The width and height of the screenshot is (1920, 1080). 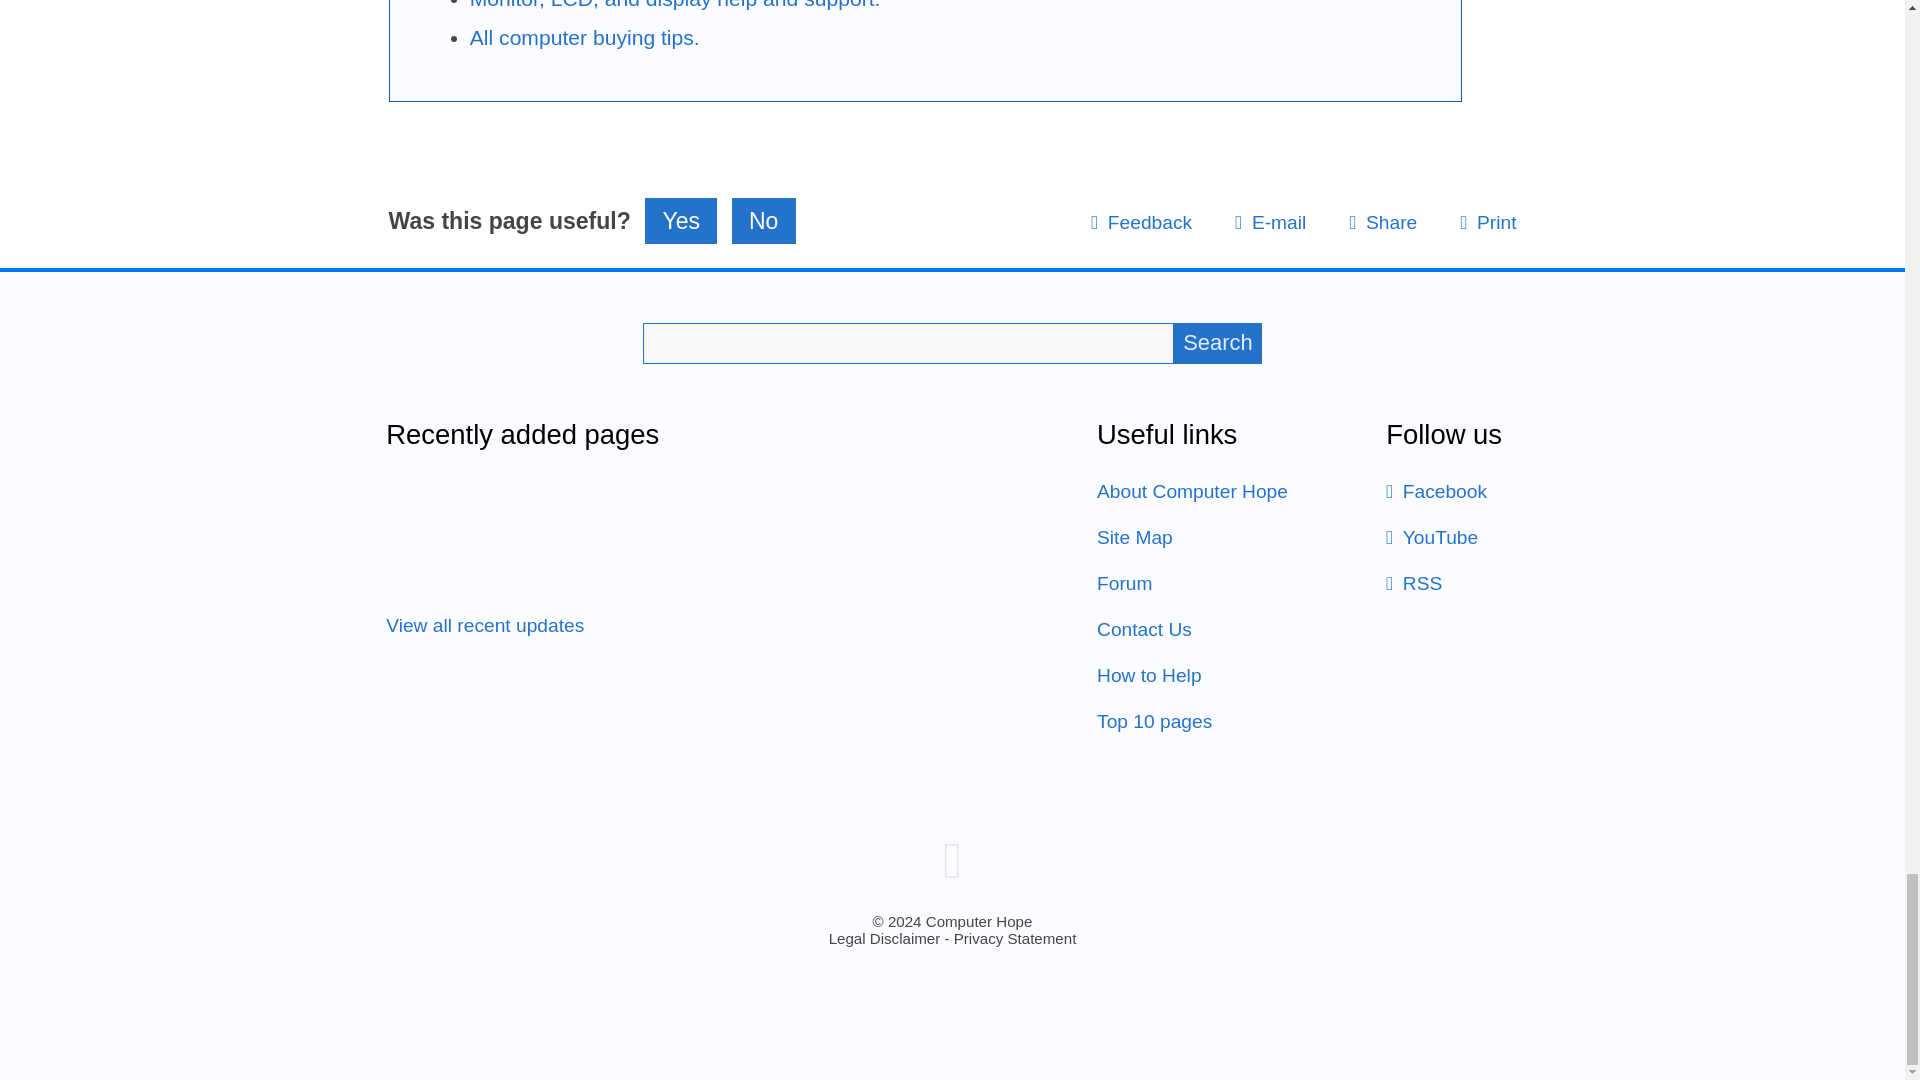 I want to click on No, so click(x=764, y=220).